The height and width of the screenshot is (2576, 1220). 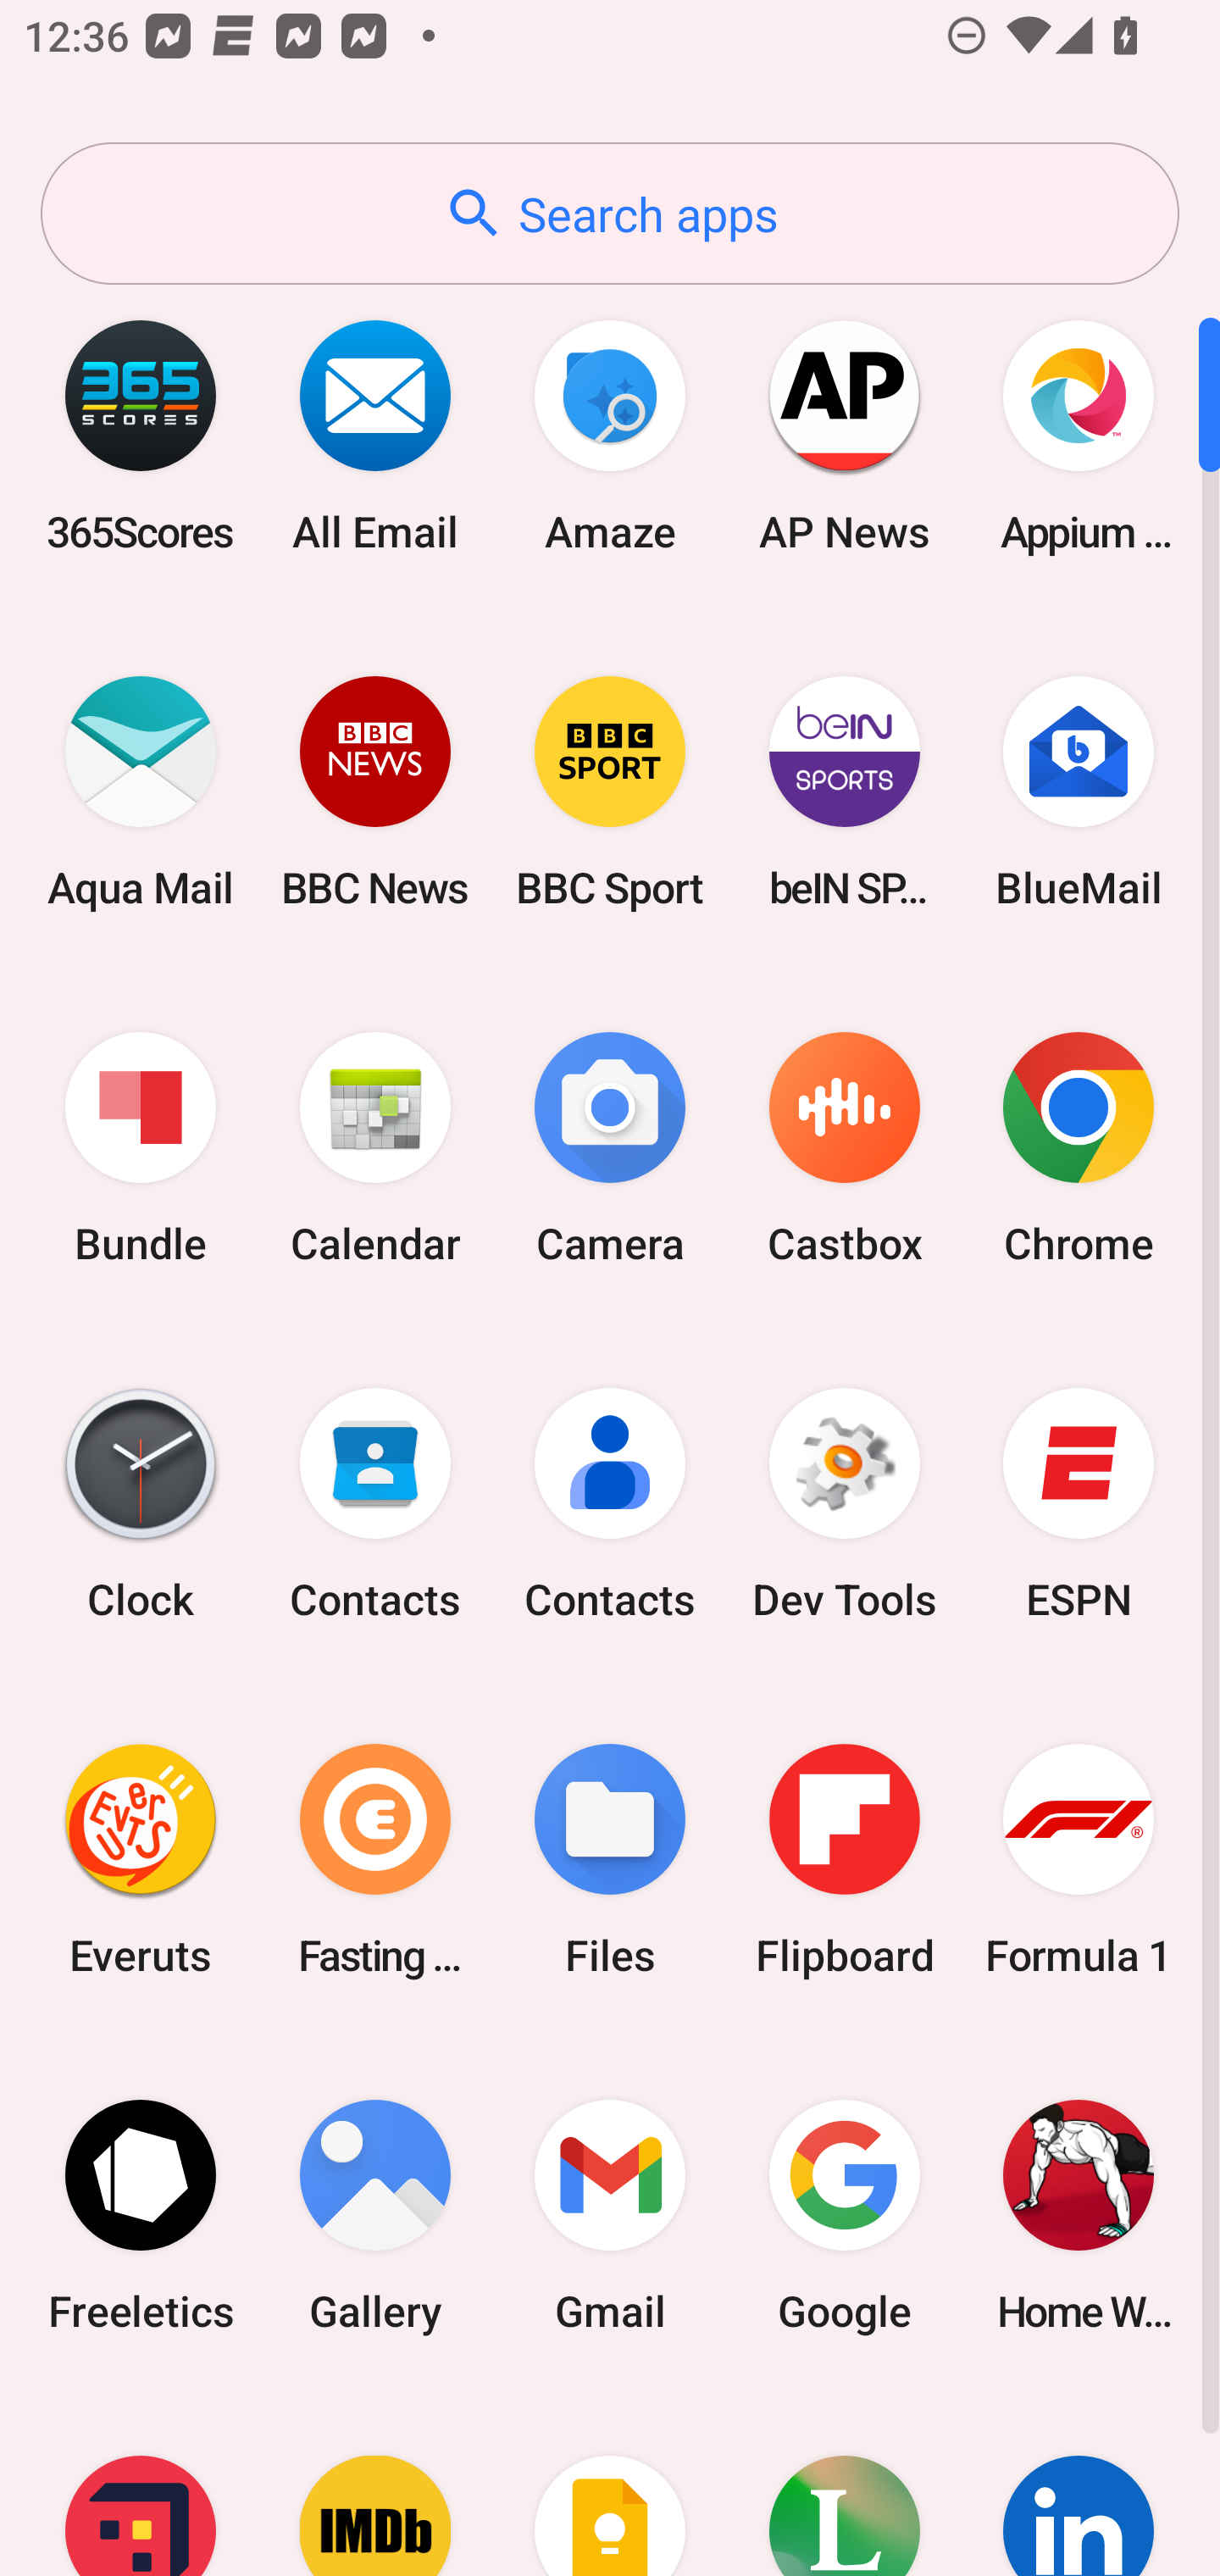 What do you see at coordinates (141, 1149) in the screenshot?
I see `Bundle` at bounding box center [141, 1149].